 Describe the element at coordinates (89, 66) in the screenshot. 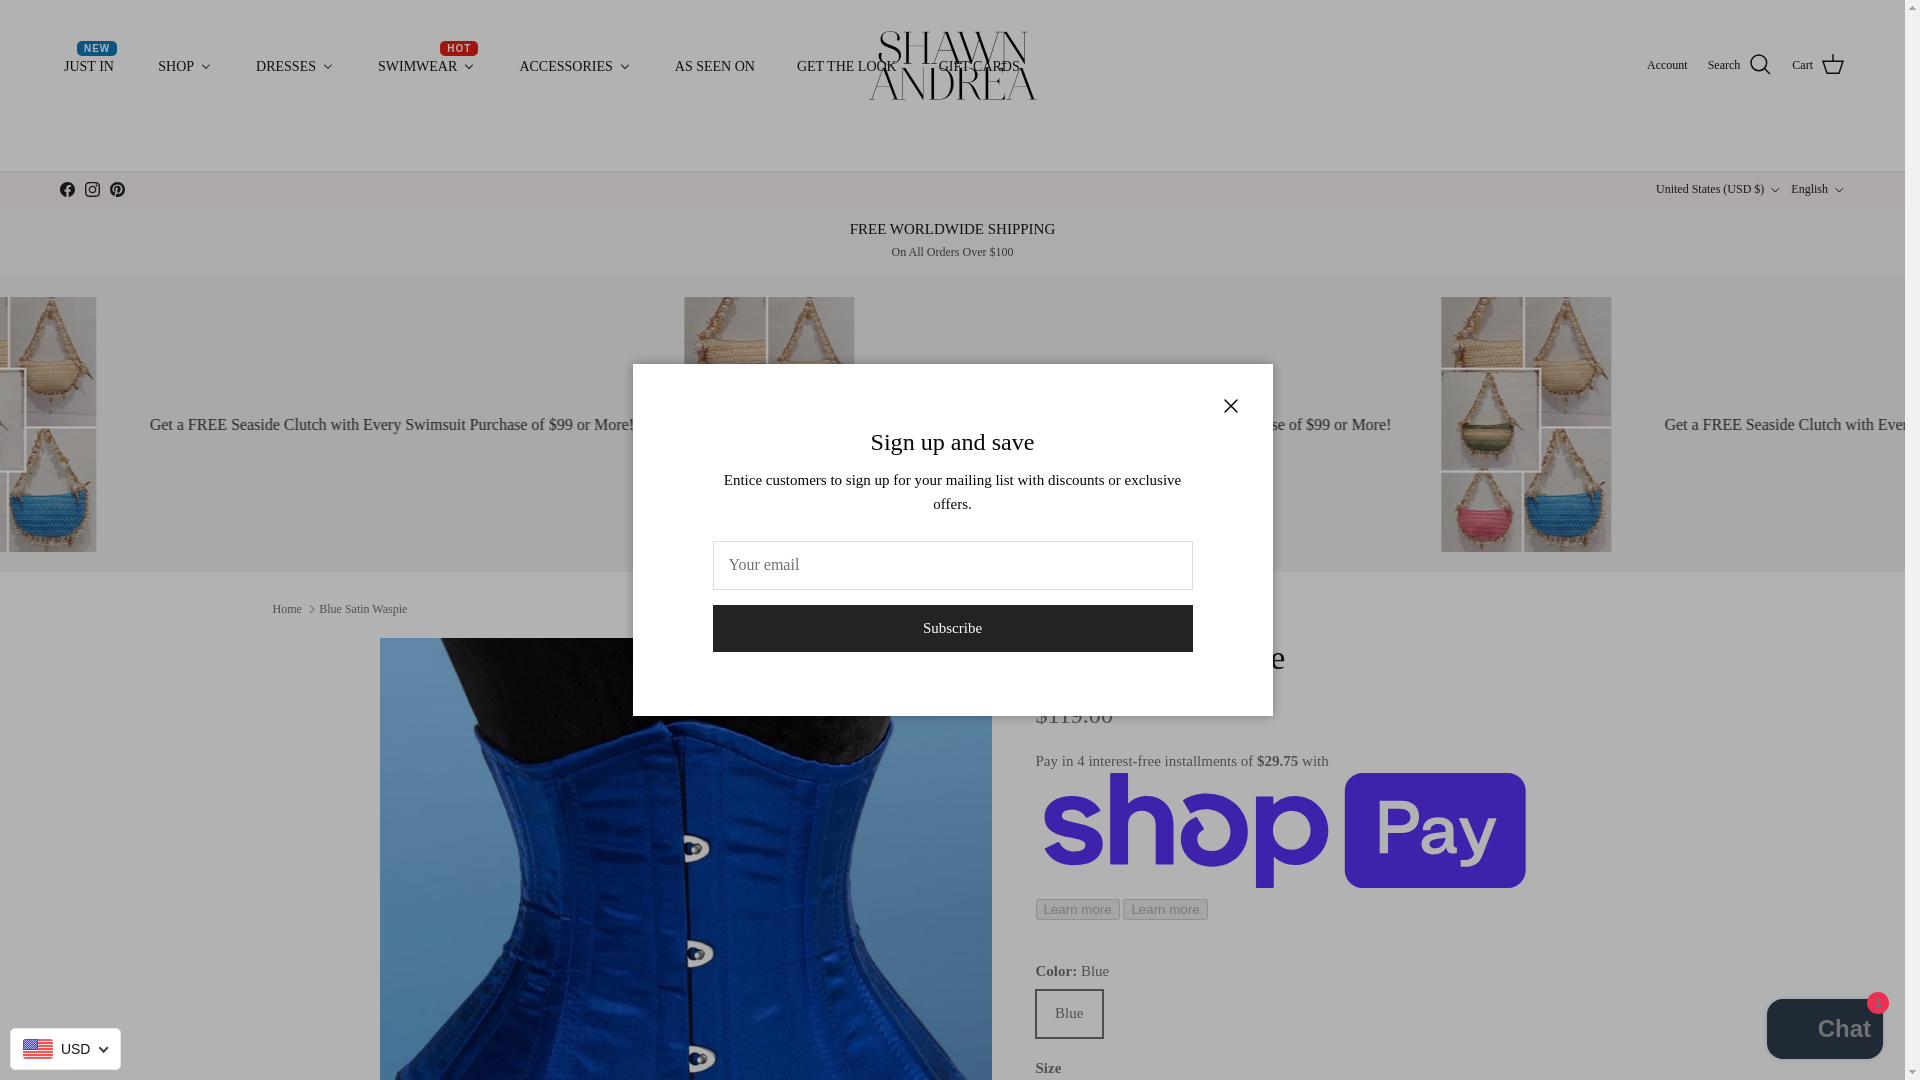

I see `JUST INNEW` at that location.